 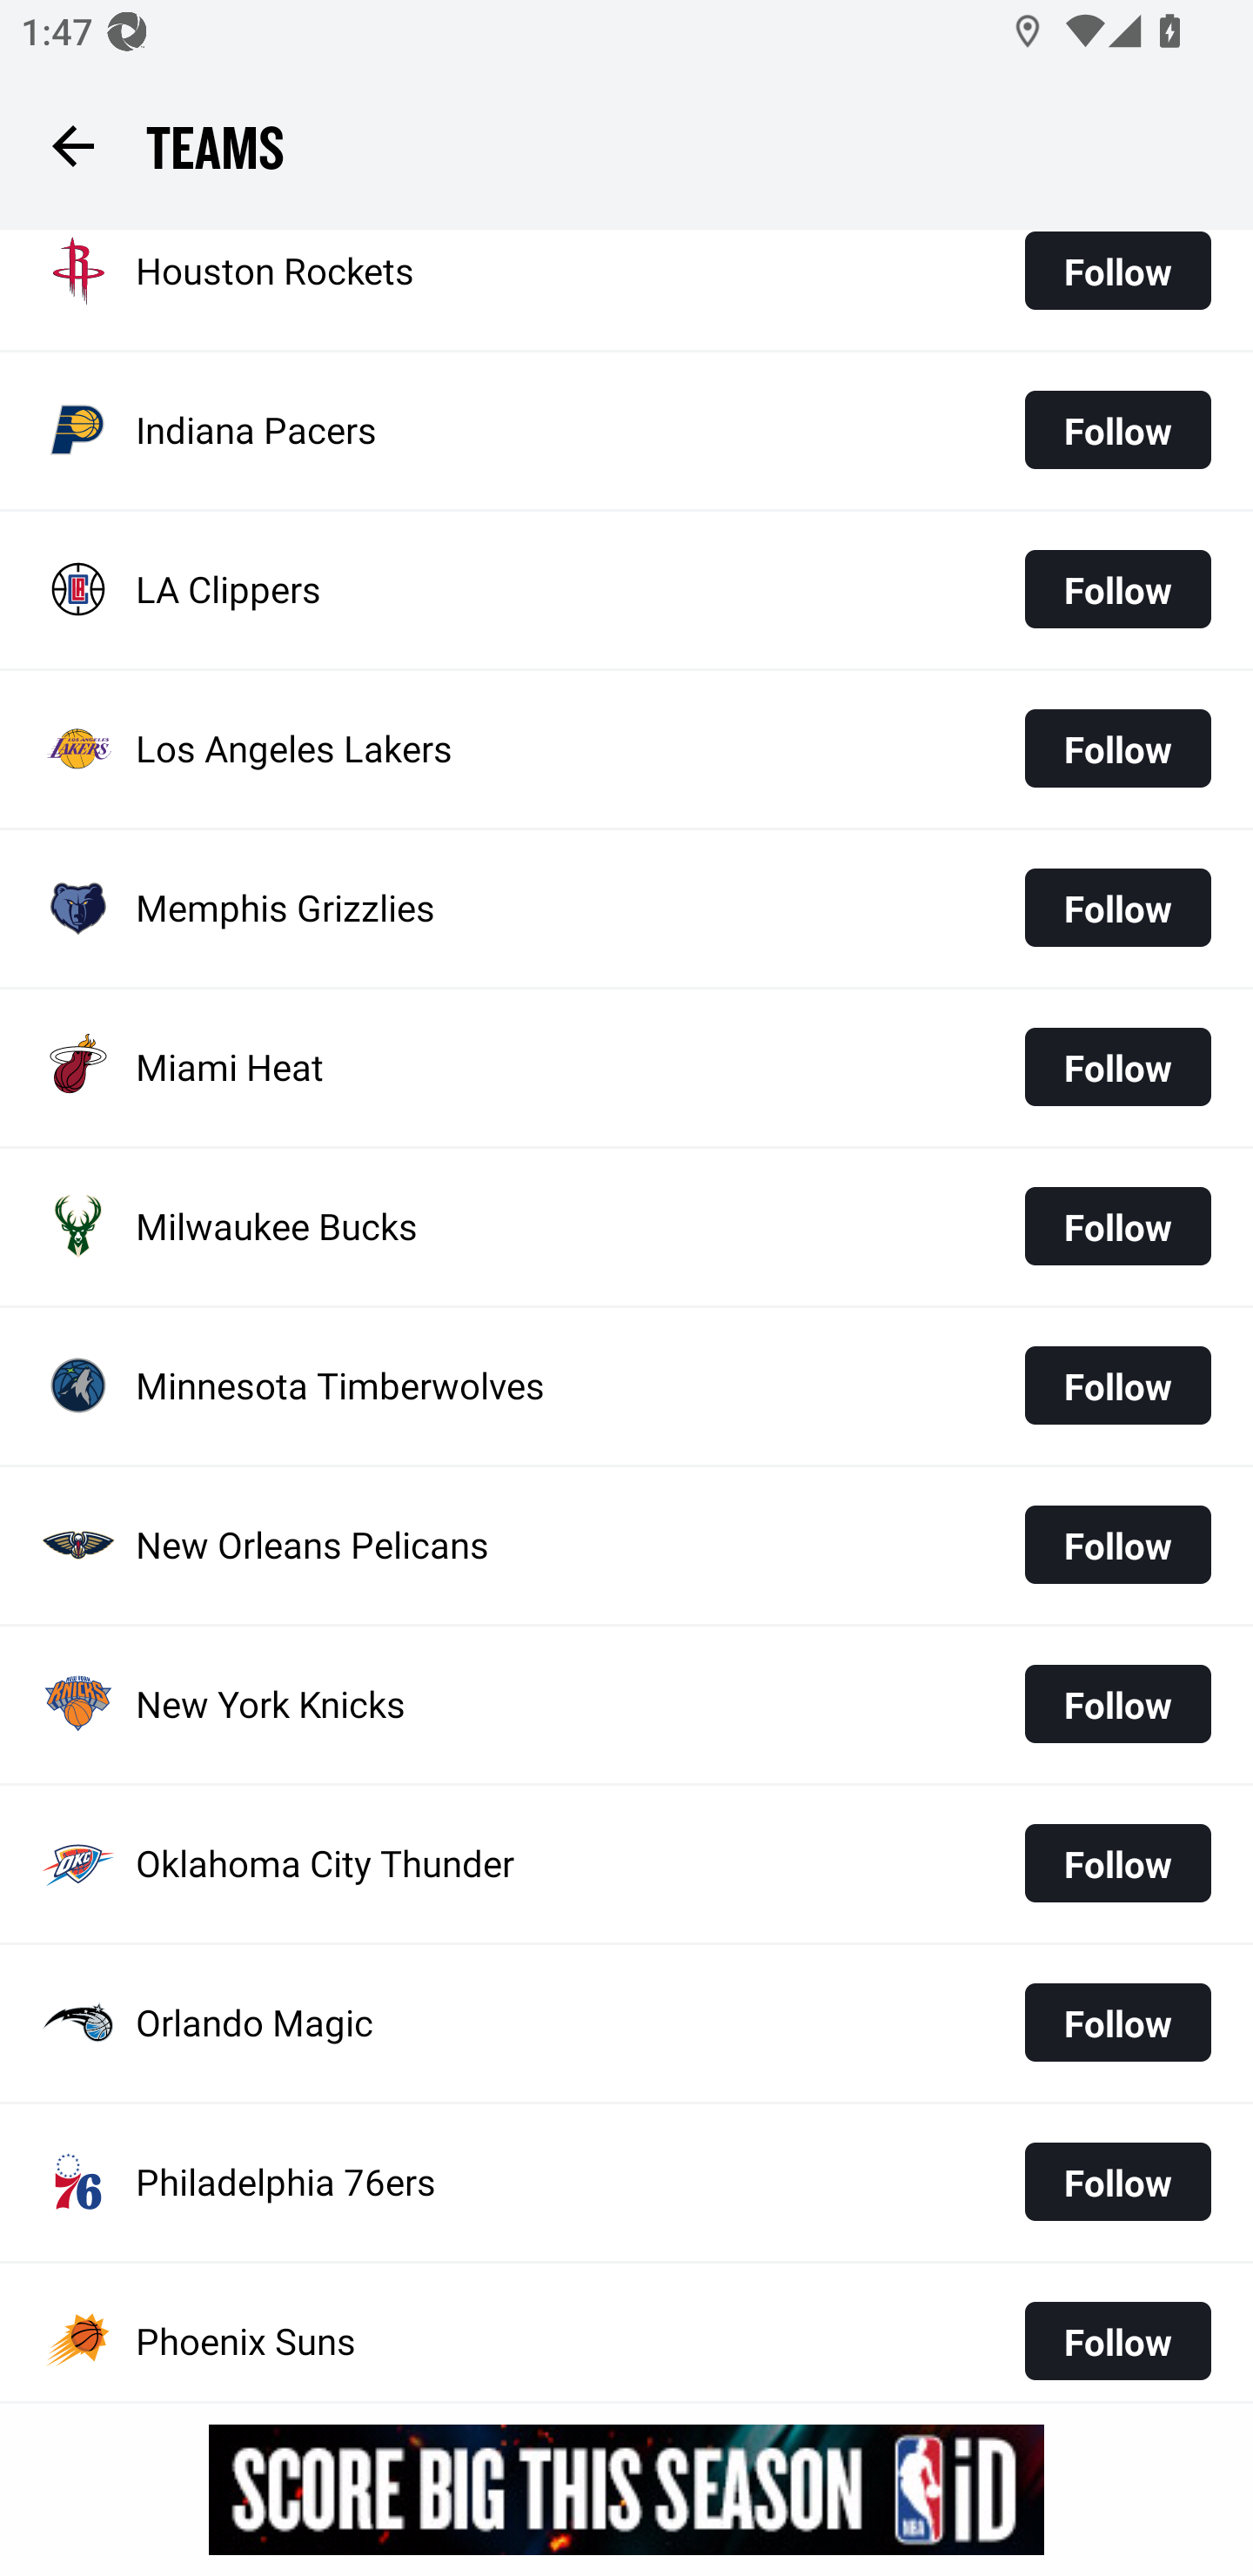 What do you see at coordinates (626, 2183) in the screenshot?
I see `Philadelphia 76ers Follow` at bounding box center [626, 2183].